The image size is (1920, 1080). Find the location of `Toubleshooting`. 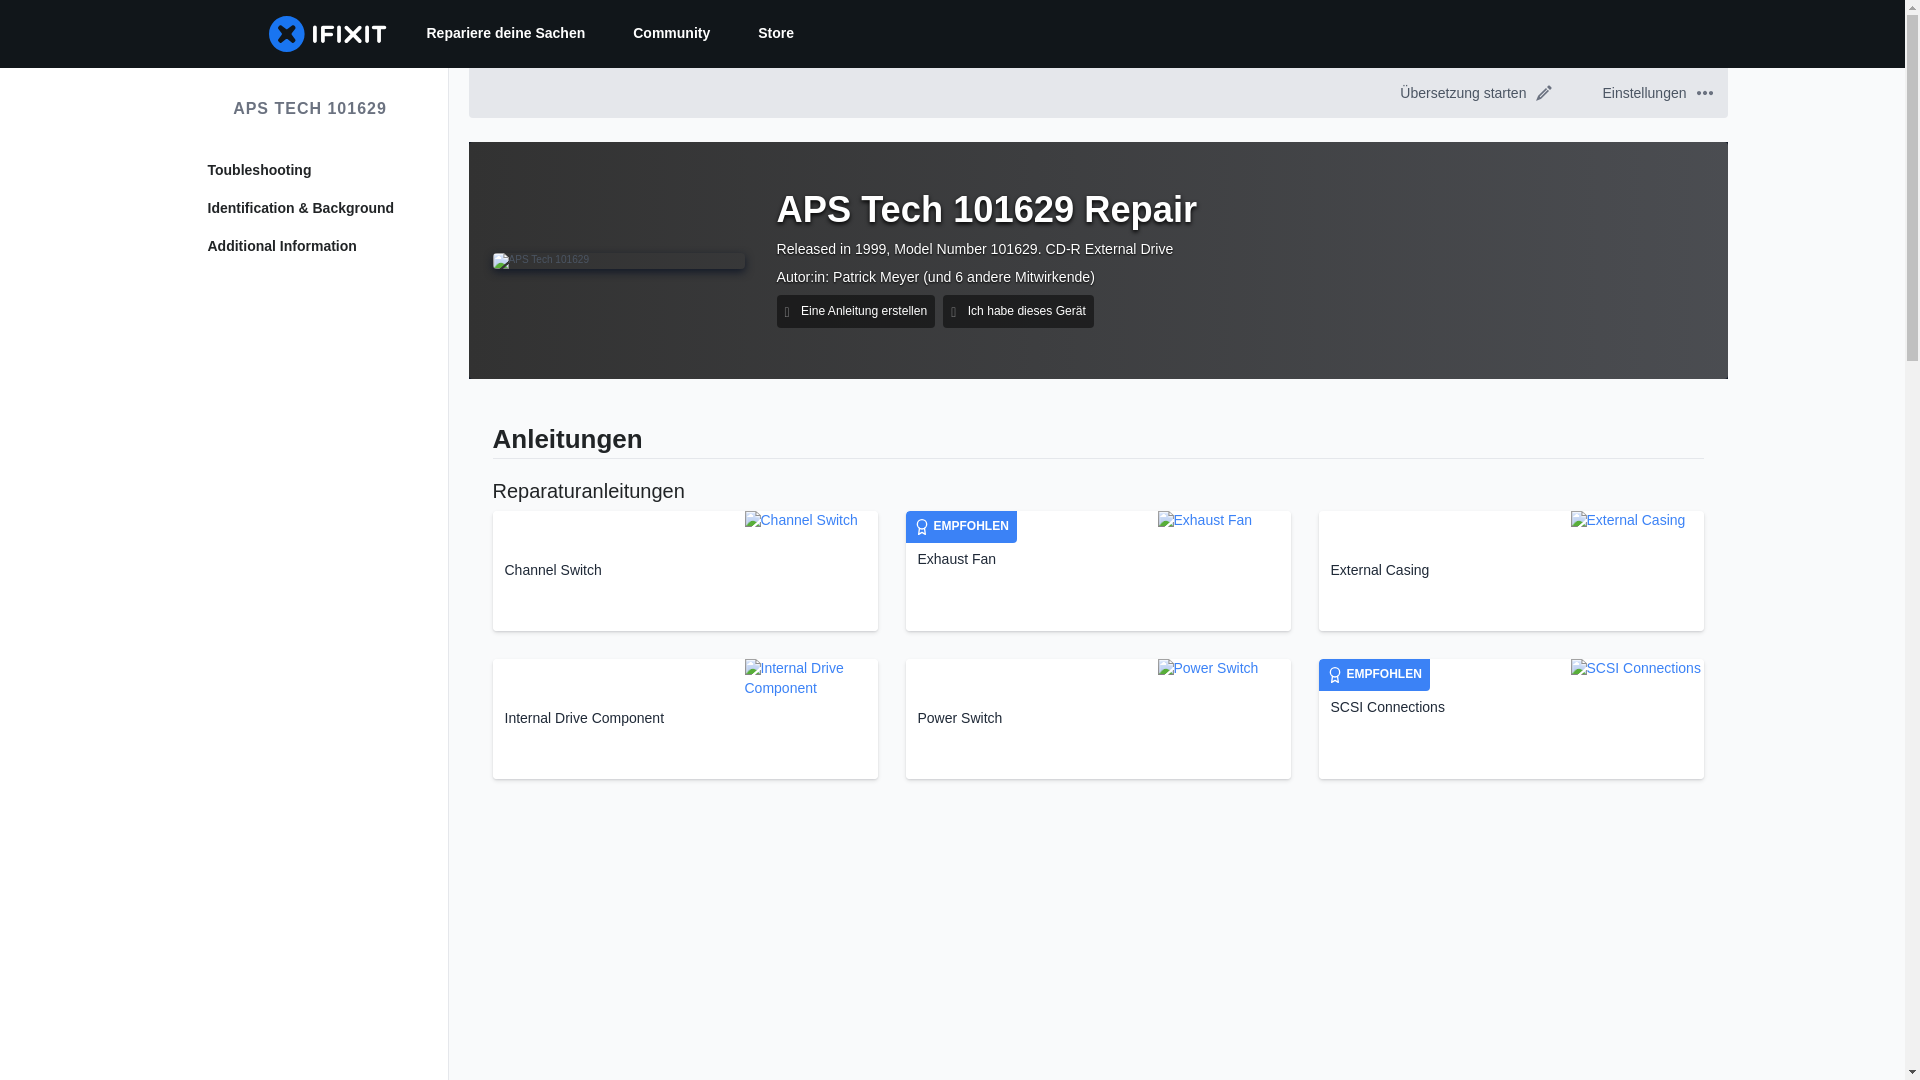

Toubleshooting is located at coordinates (310, 247).